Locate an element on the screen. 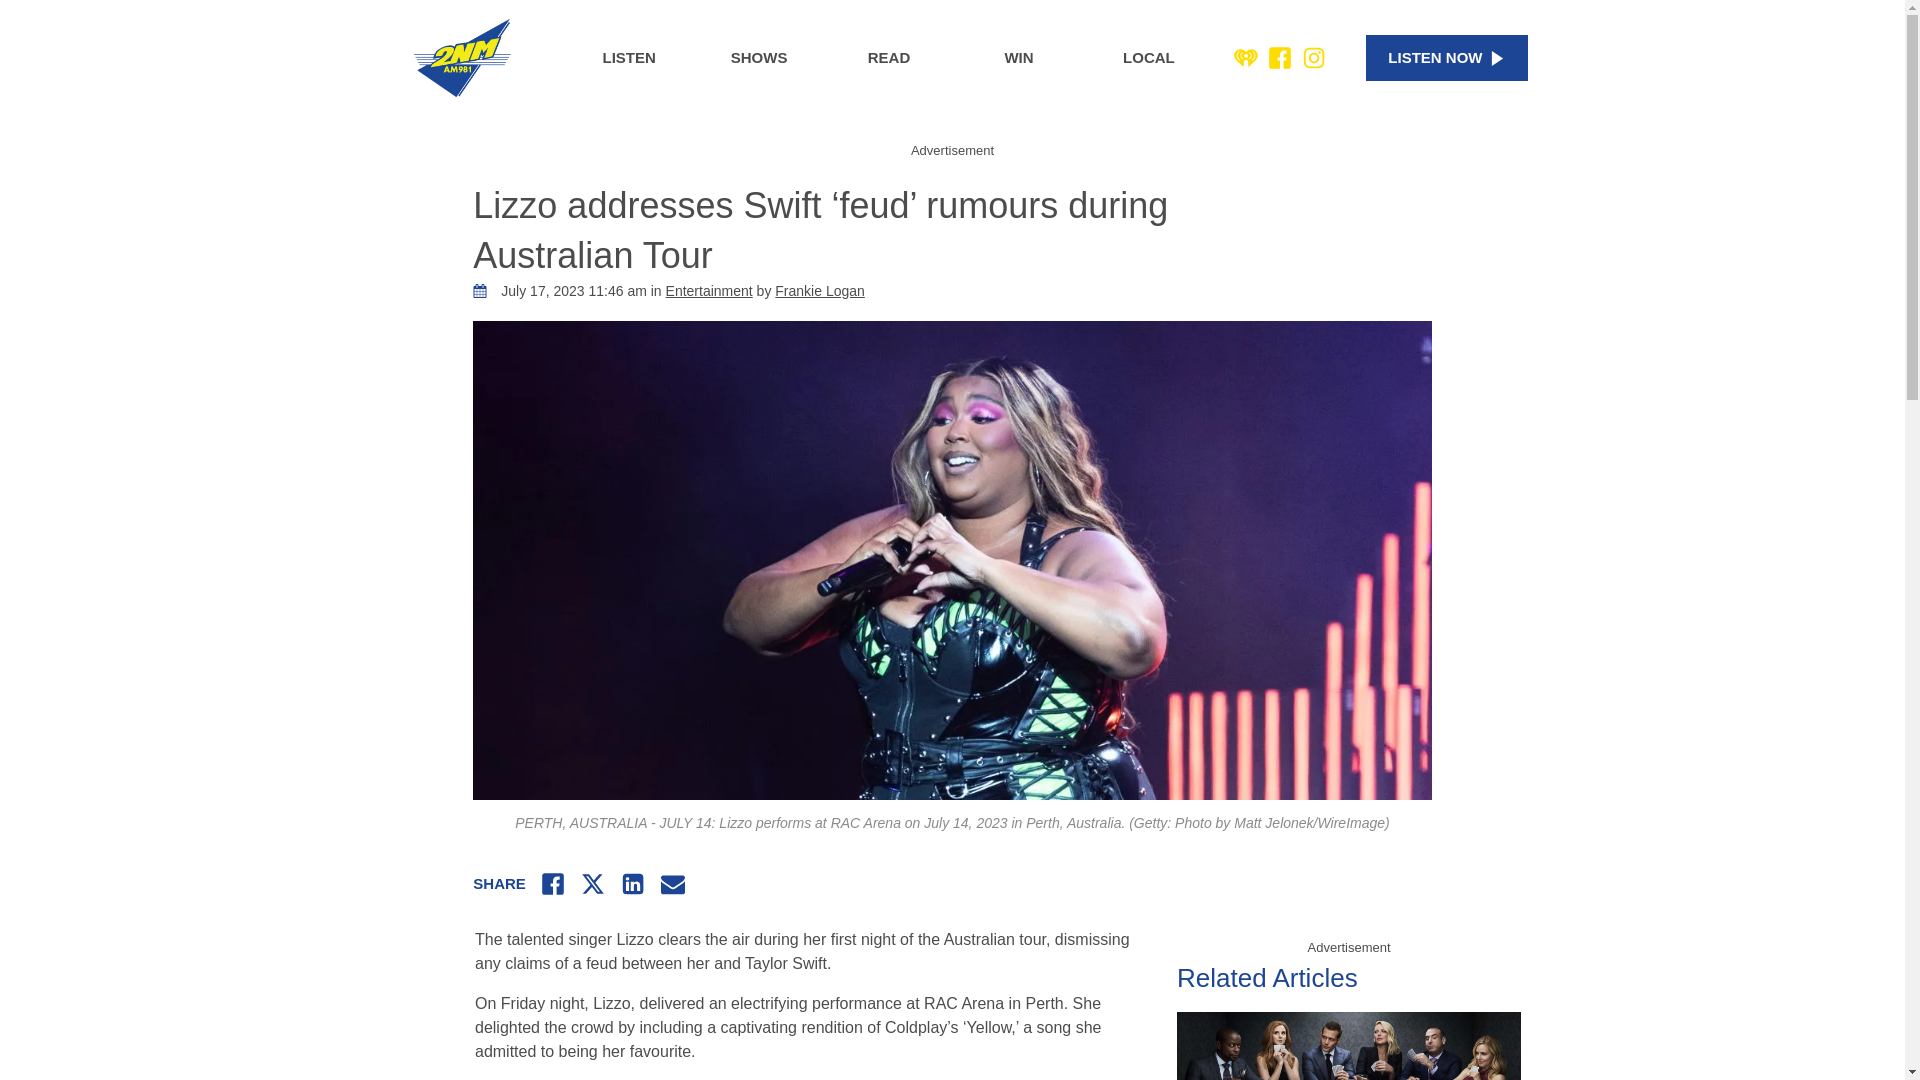 The height and width of the screenshot is (1080, 1920). READ is located at coordinates (888, 58).